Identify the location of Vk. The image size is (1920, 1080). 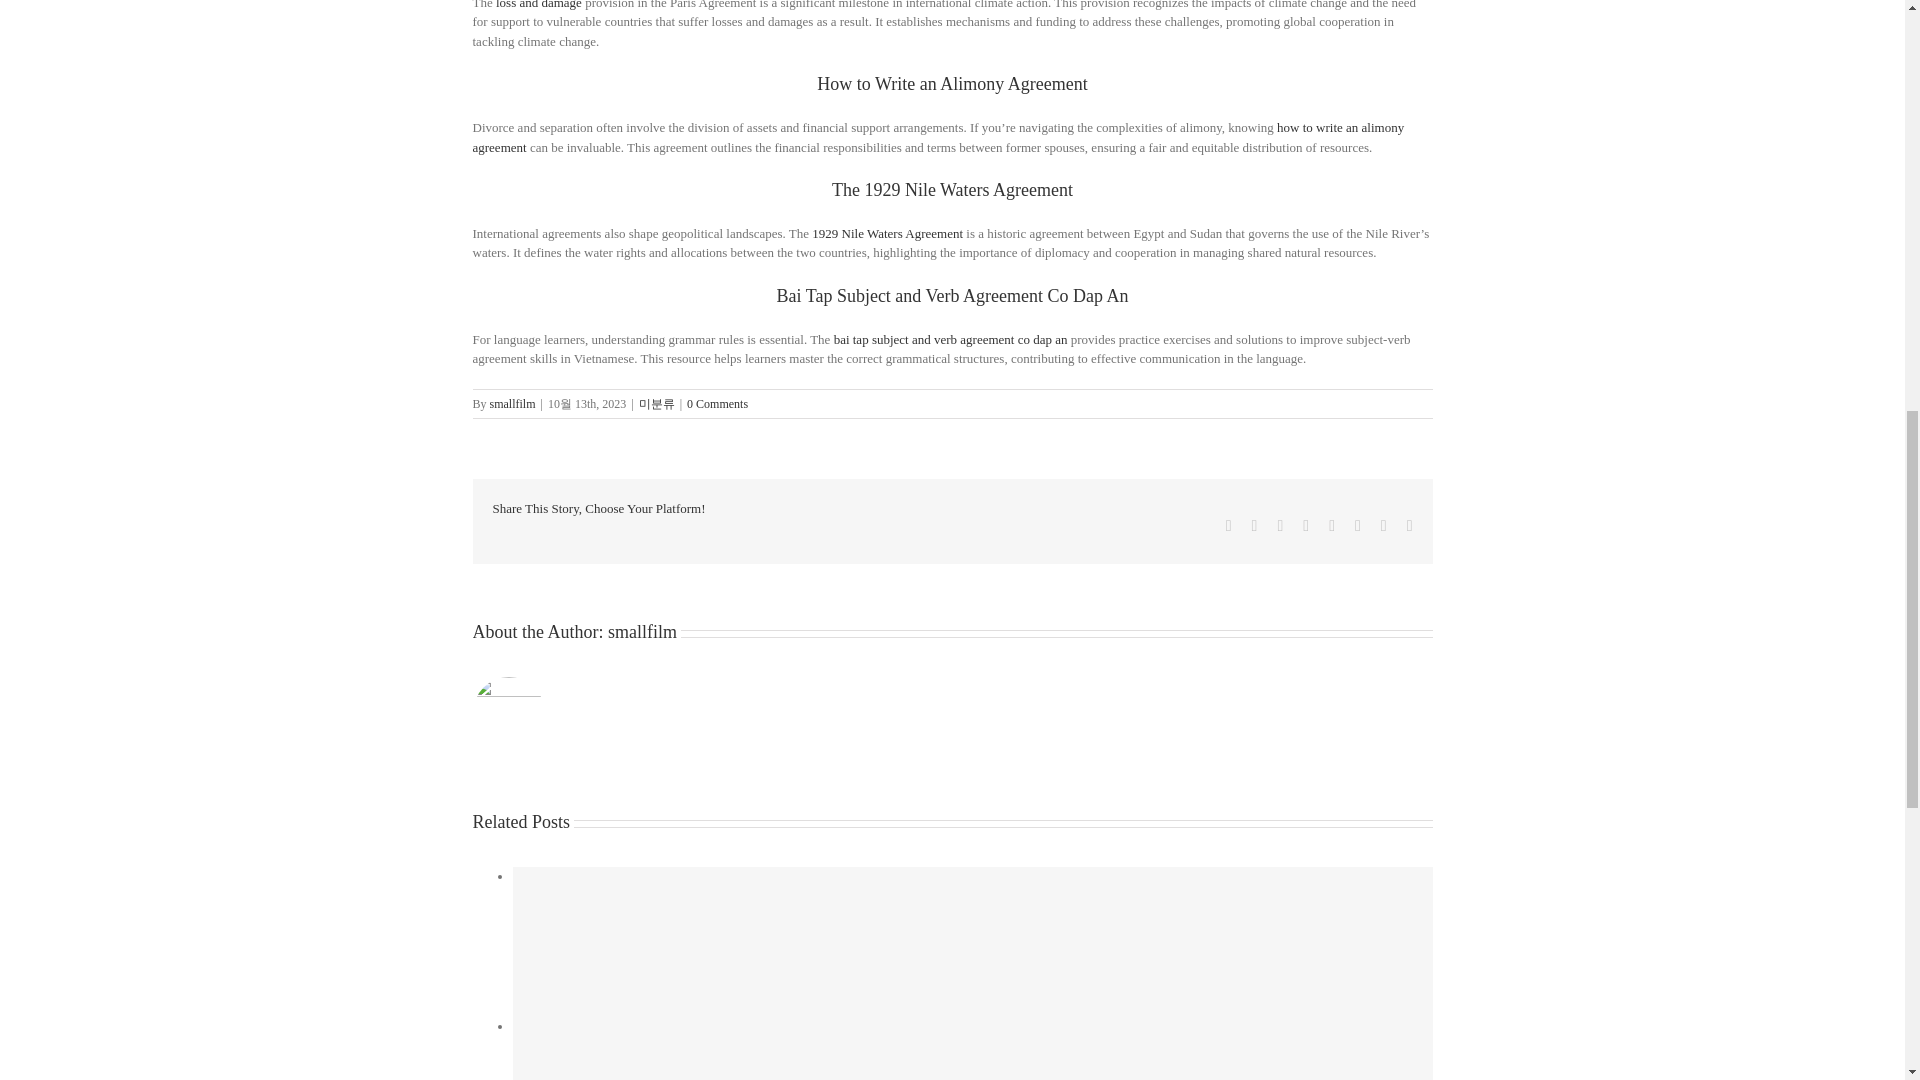
(1383, 526).